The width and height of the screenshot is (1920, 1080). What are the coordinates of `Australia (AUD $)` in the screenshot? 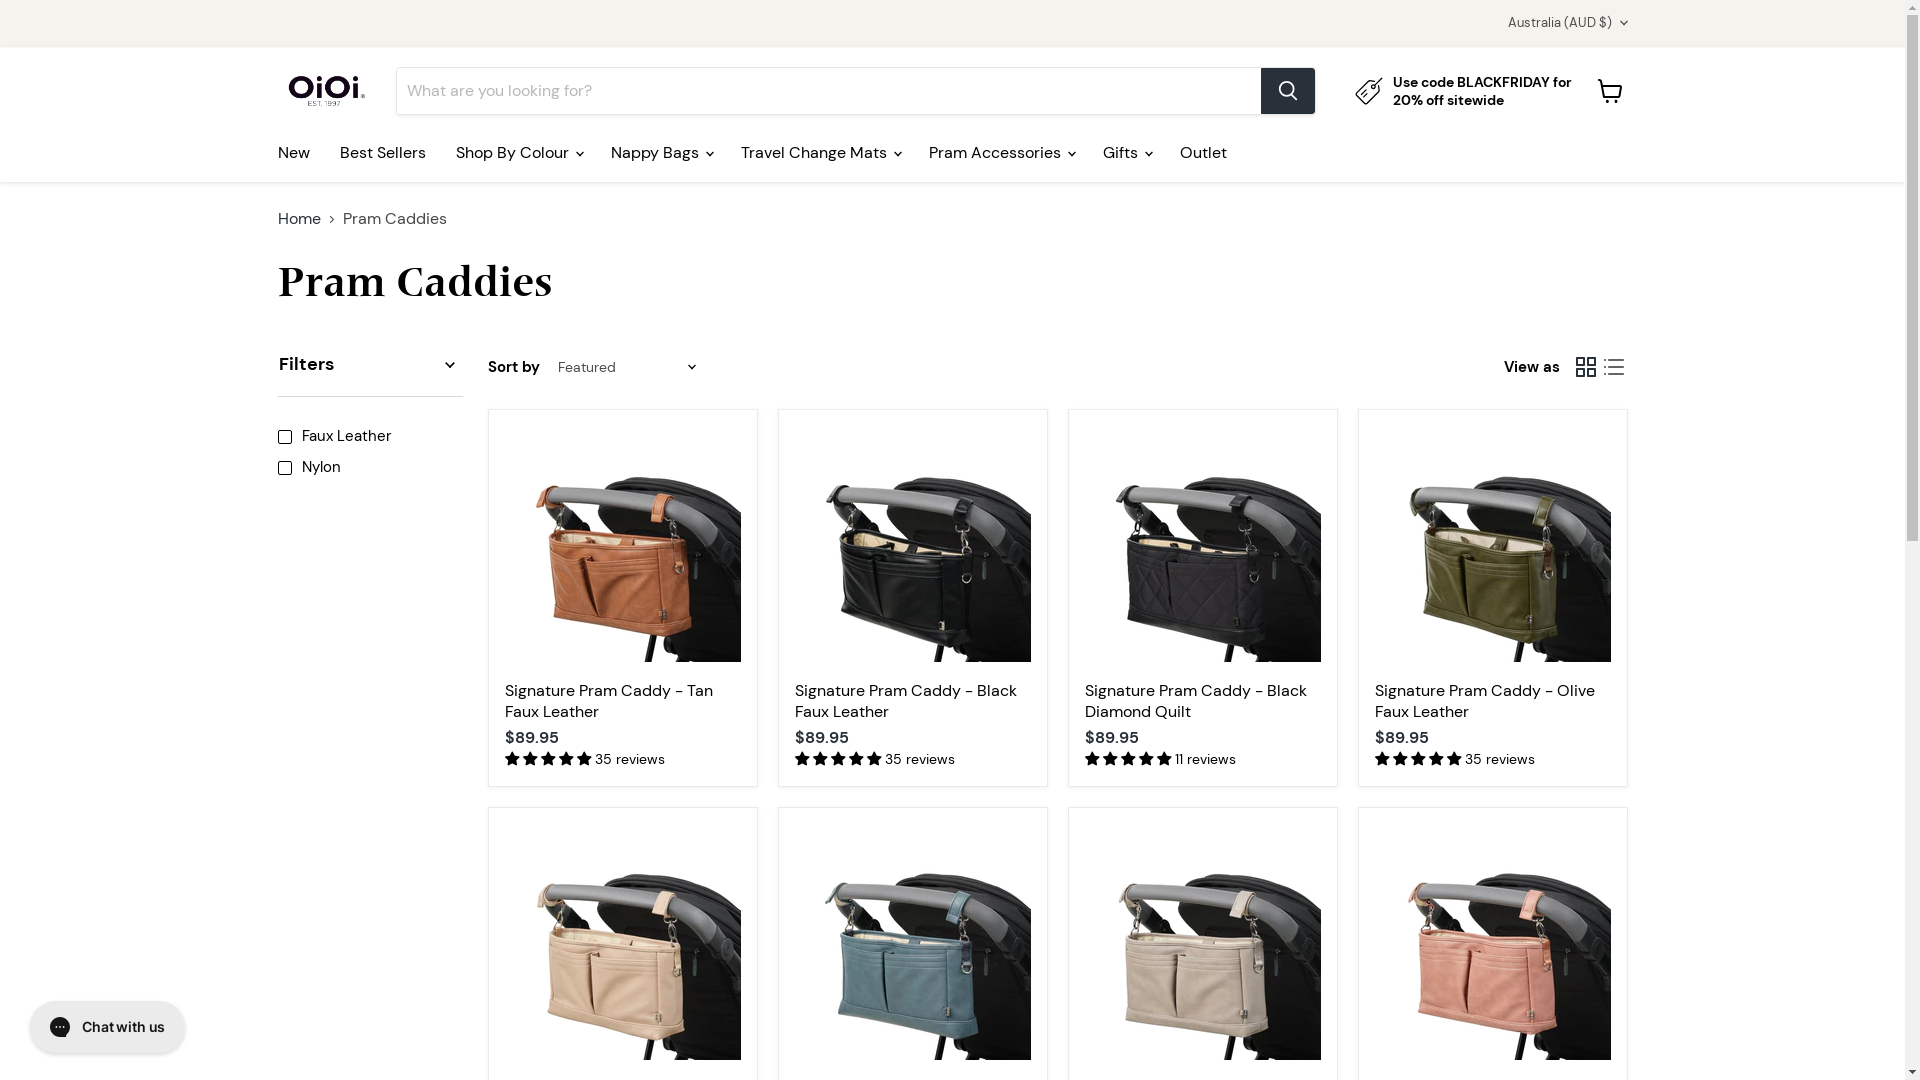 It's located at (1564, 23).